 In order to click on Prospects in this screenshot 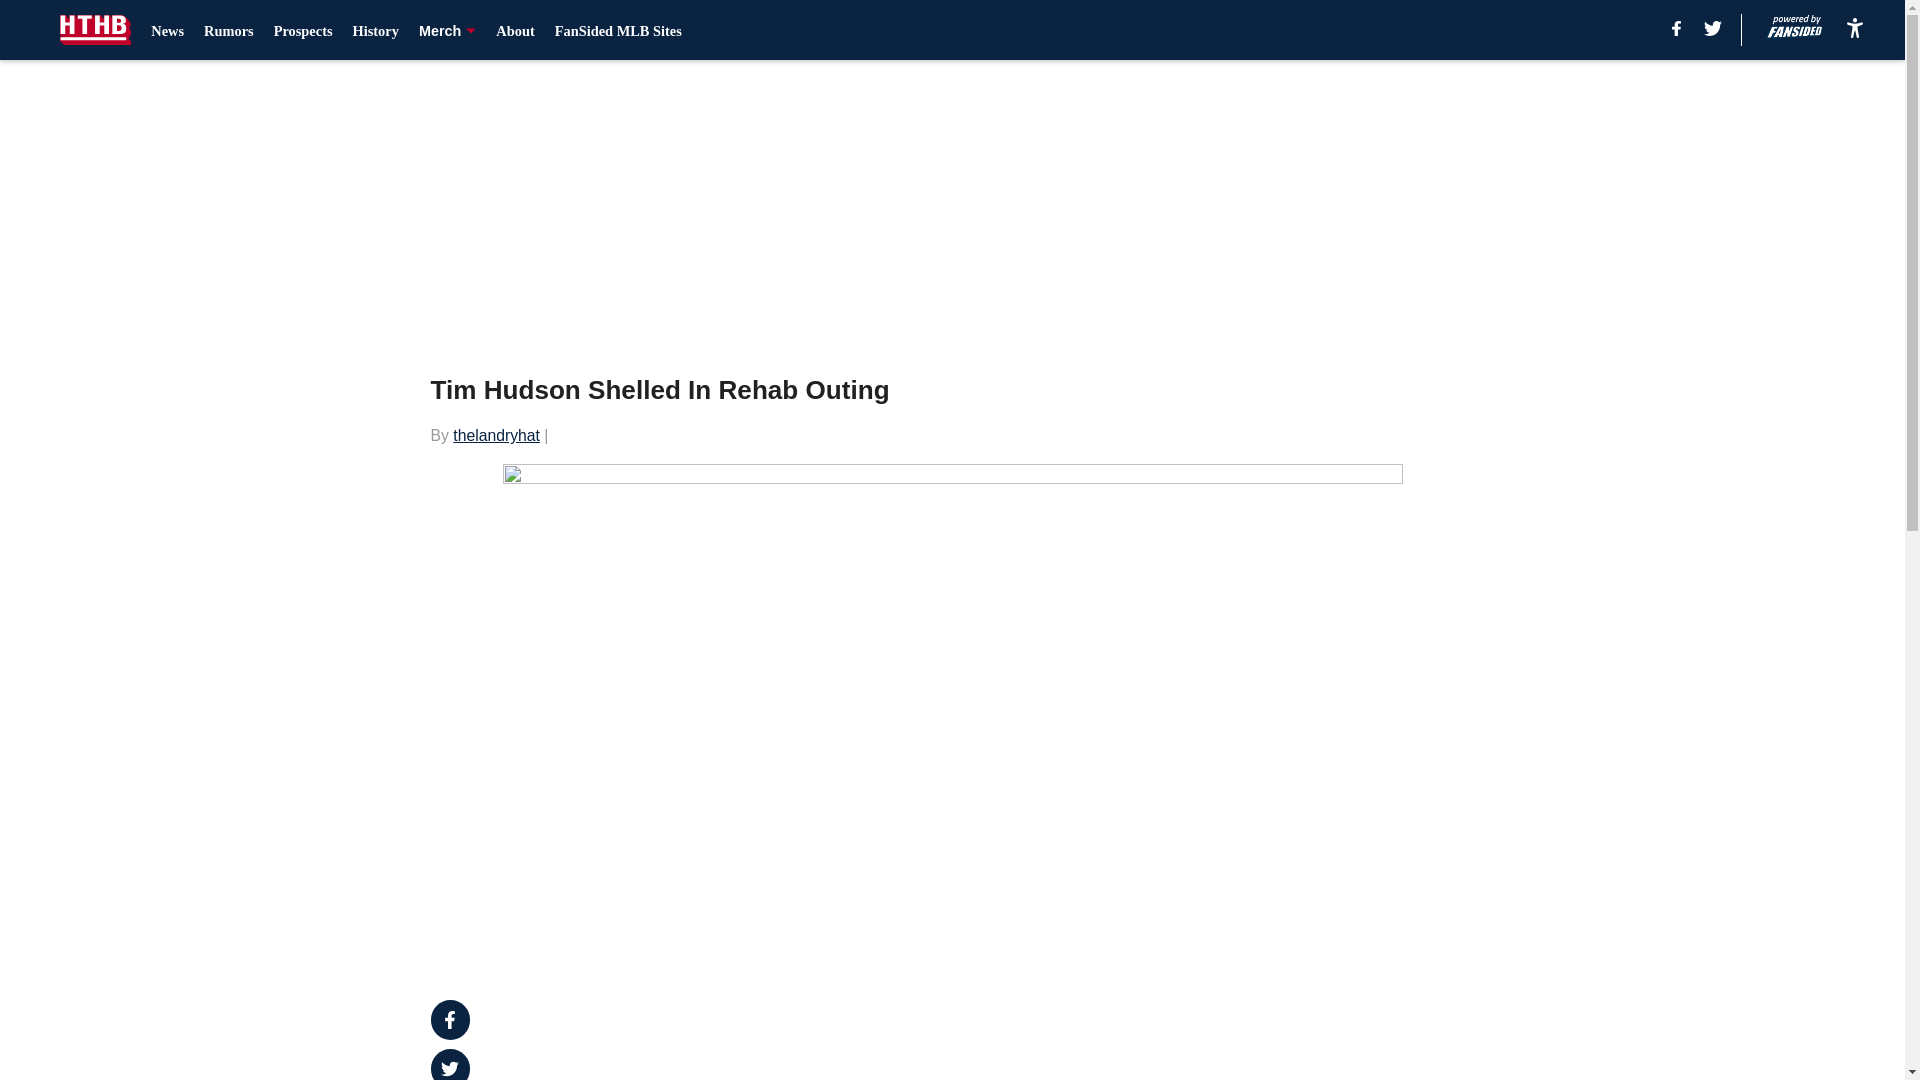, I will do `click(303, 30)`.